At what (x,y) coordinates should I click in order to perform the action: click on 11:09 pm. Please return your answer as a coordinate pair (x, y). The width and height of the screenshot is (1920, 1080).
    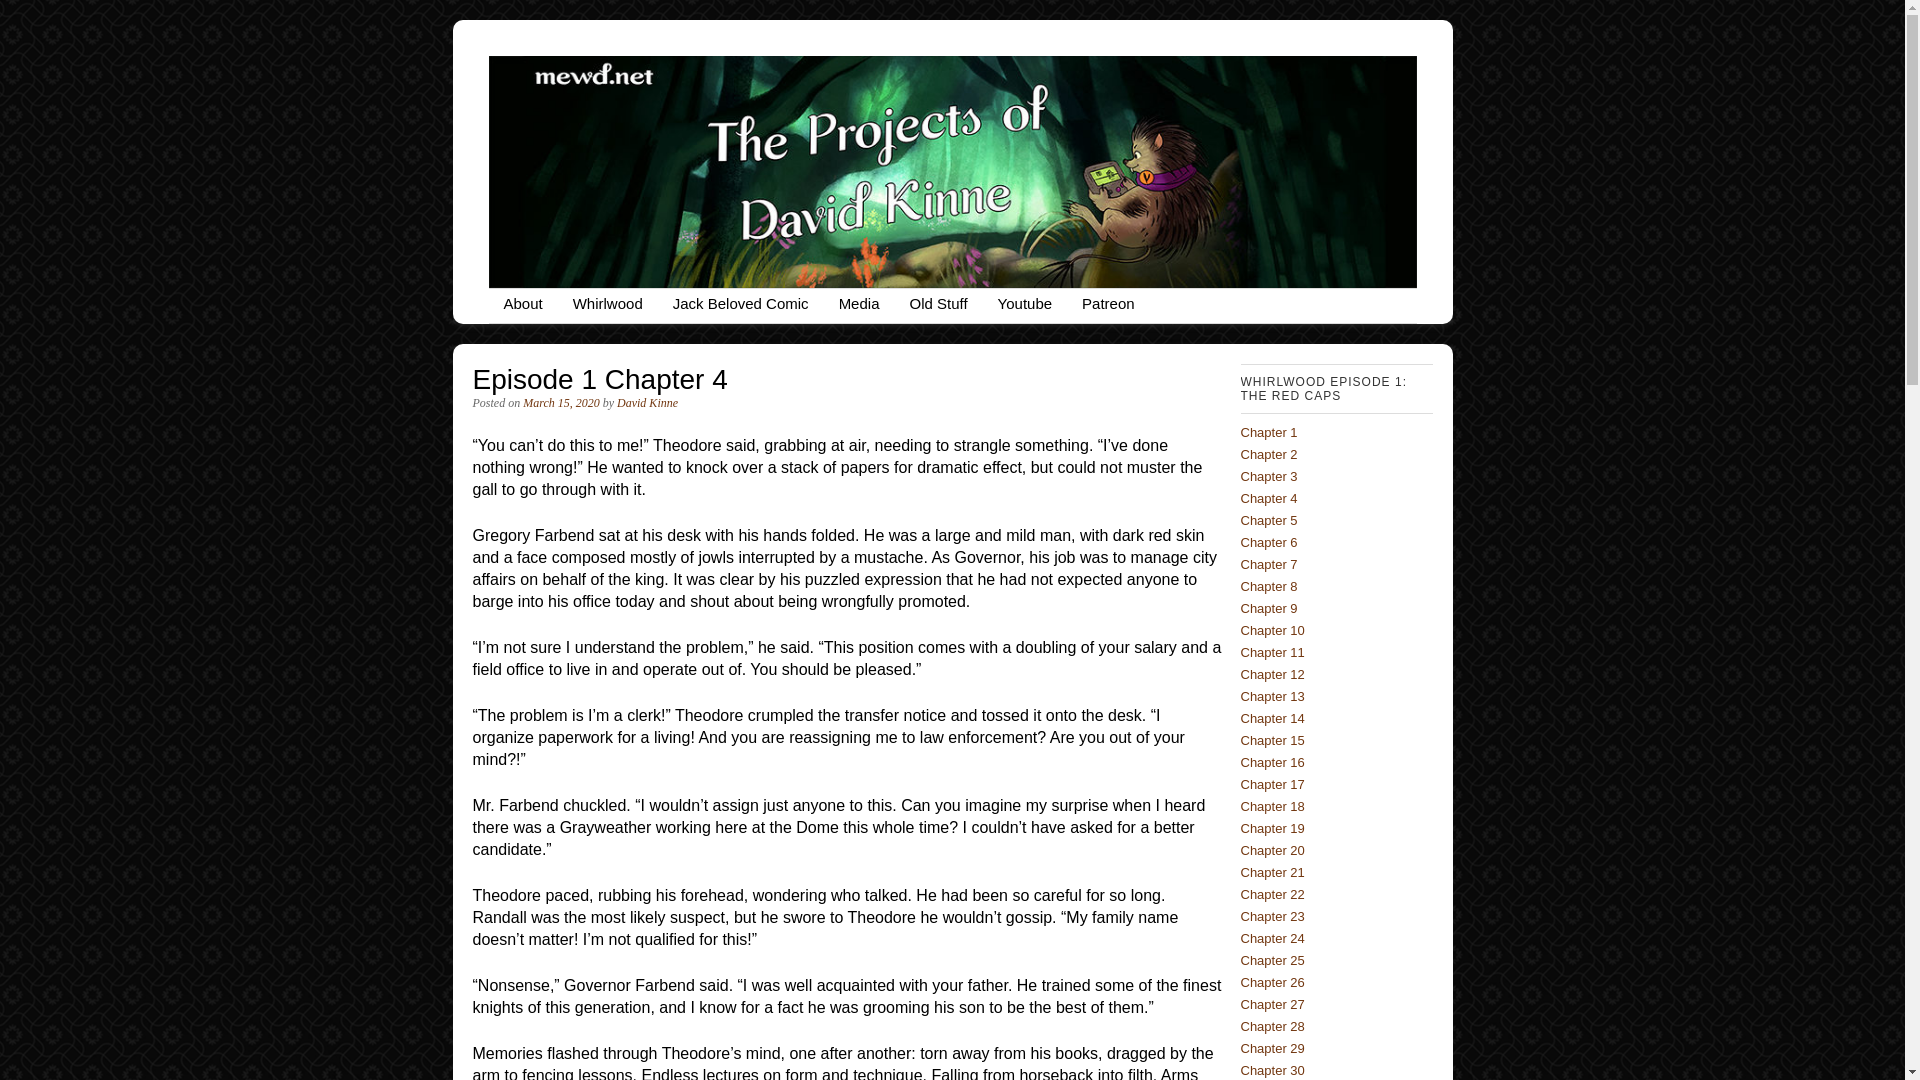
    Looking at the image, I should click on (560, 403).